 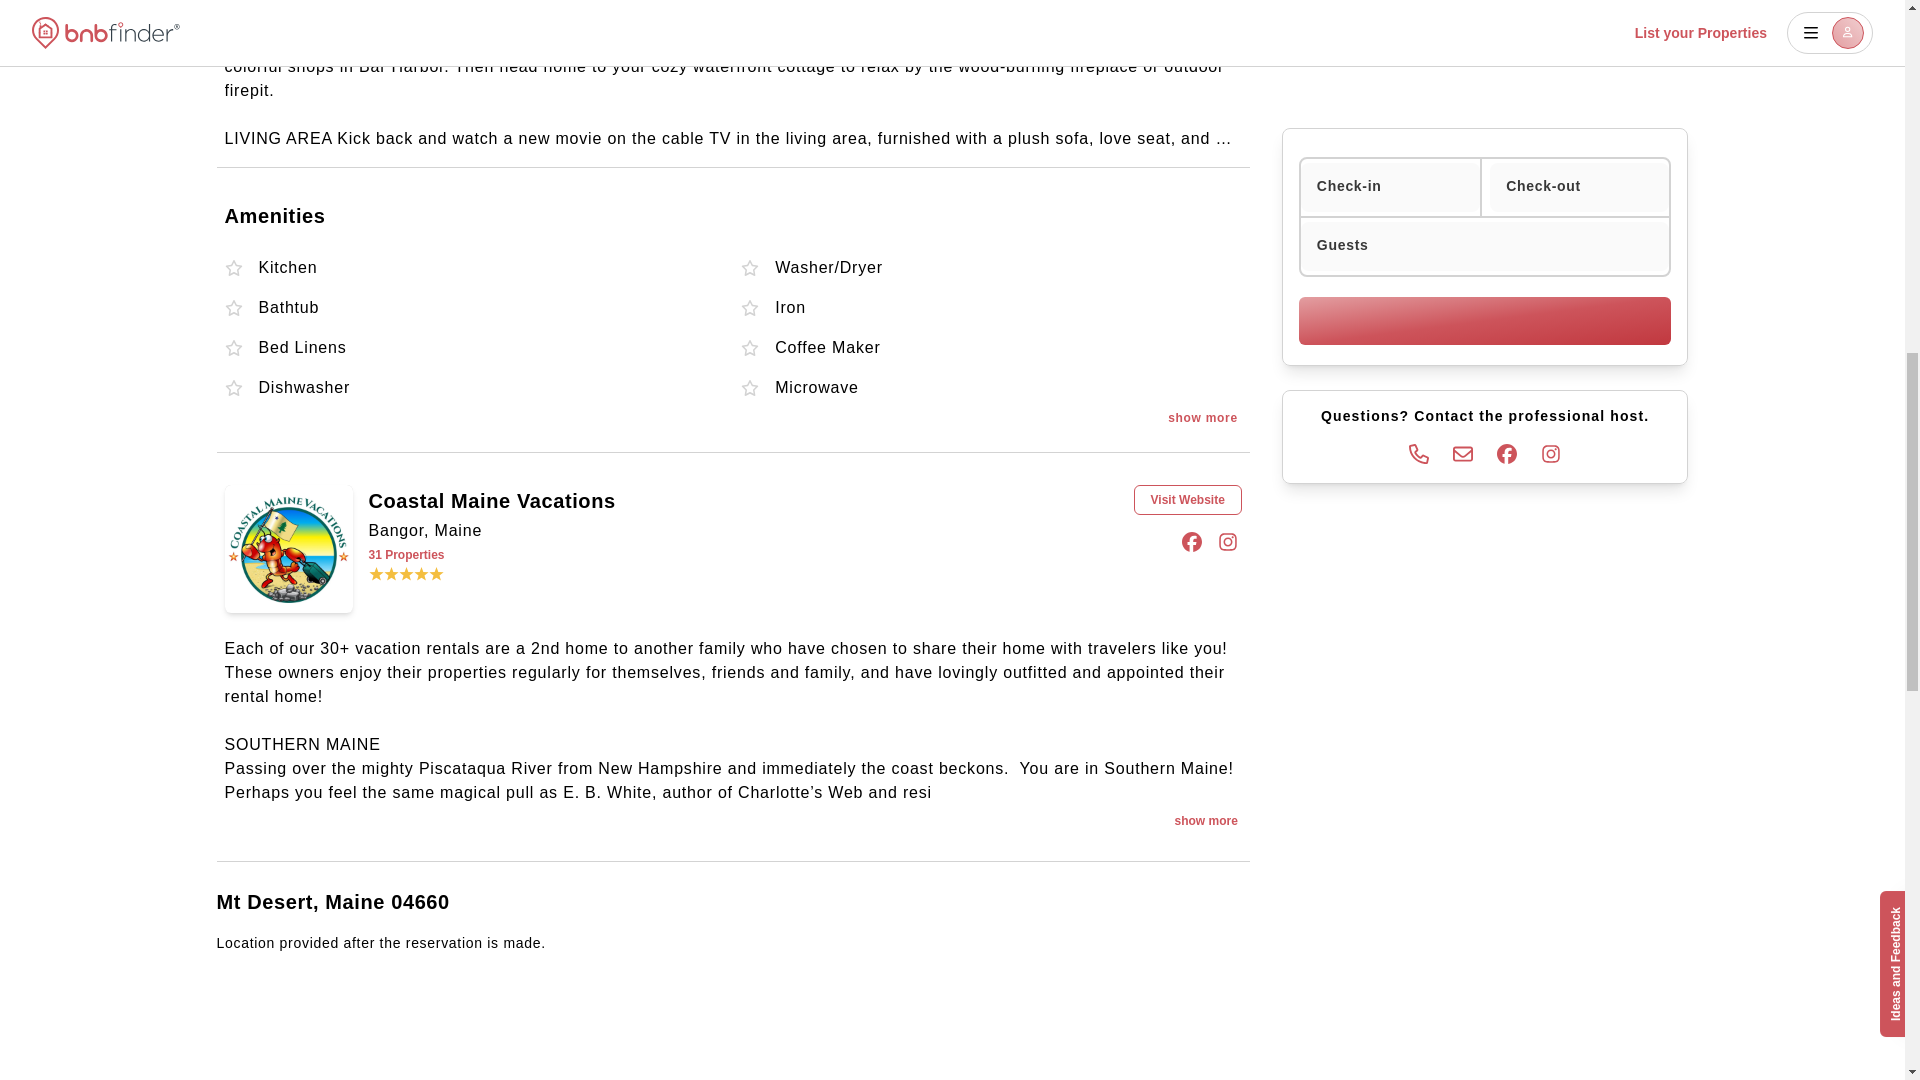 I want to click on Visit Website, so click(x=1188, y=500).